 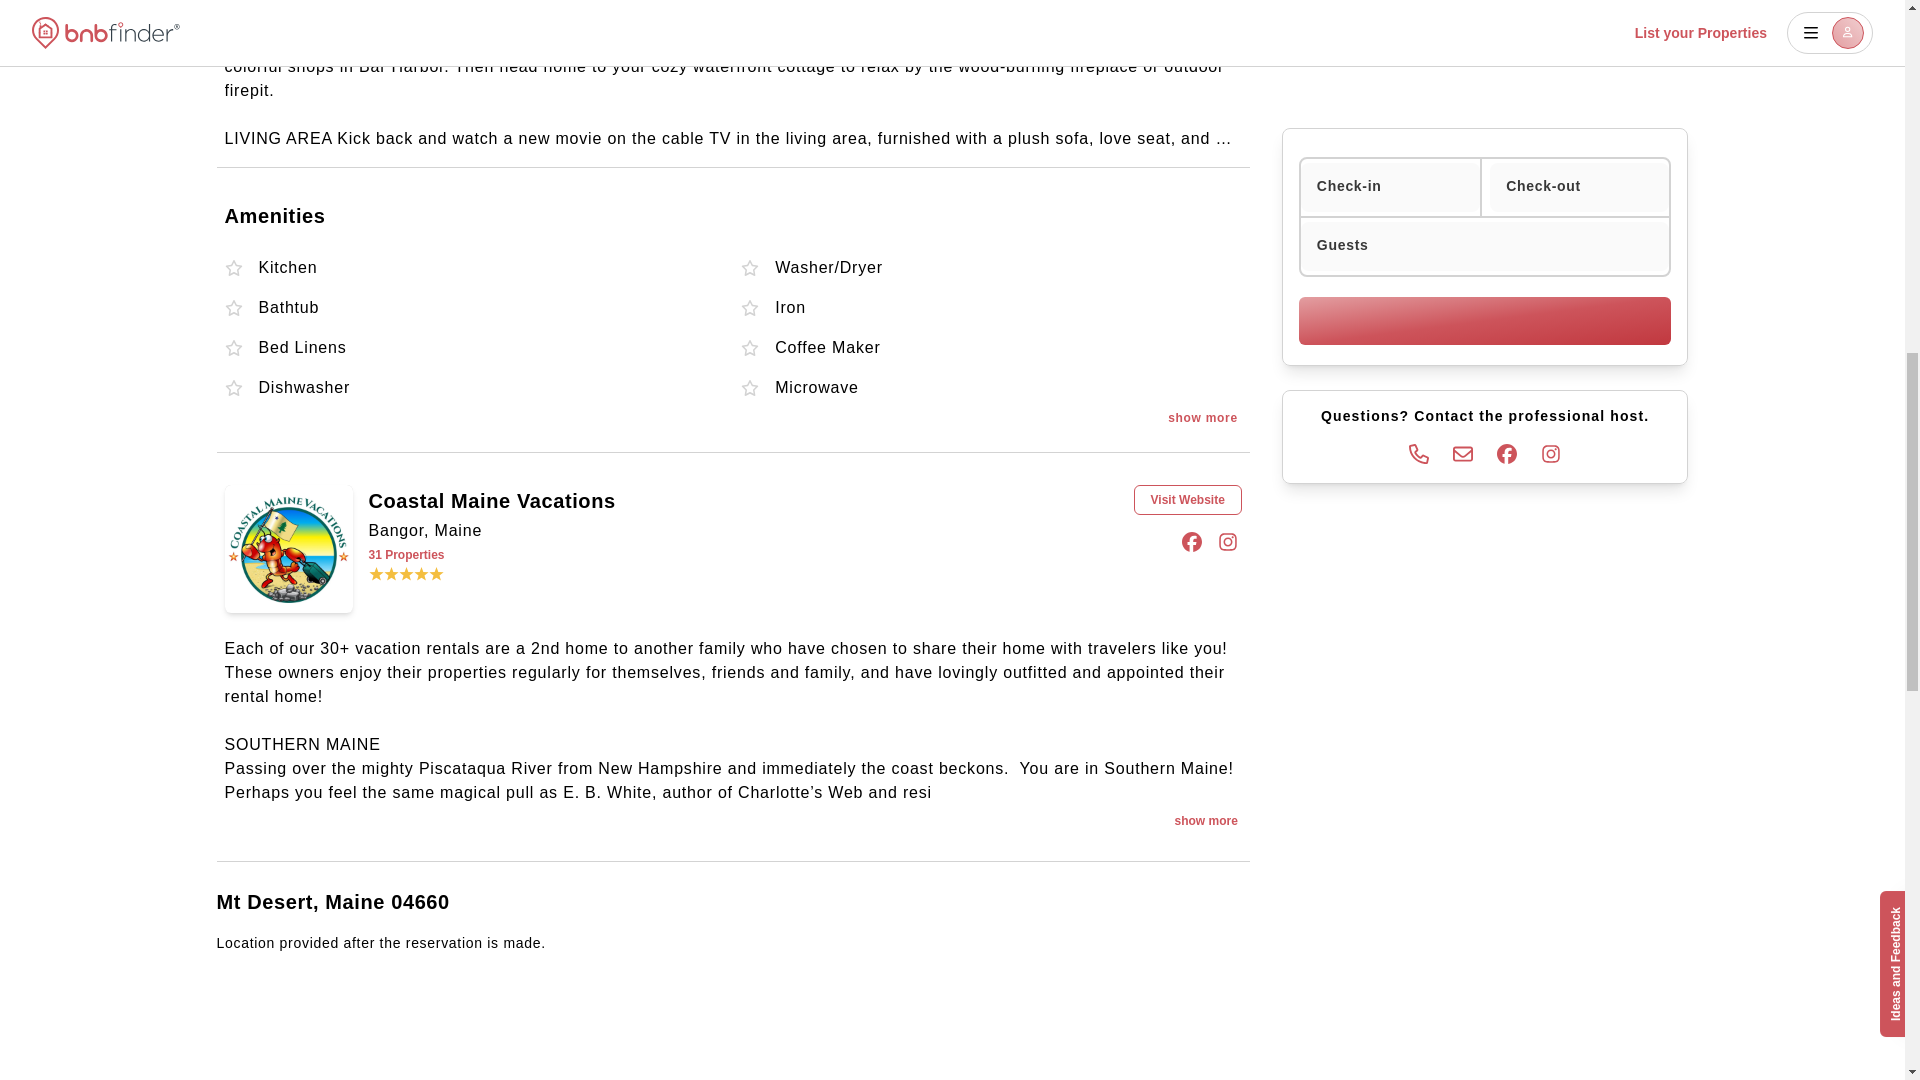 I want to click on Visit Website, so click(x=1188, y=500).